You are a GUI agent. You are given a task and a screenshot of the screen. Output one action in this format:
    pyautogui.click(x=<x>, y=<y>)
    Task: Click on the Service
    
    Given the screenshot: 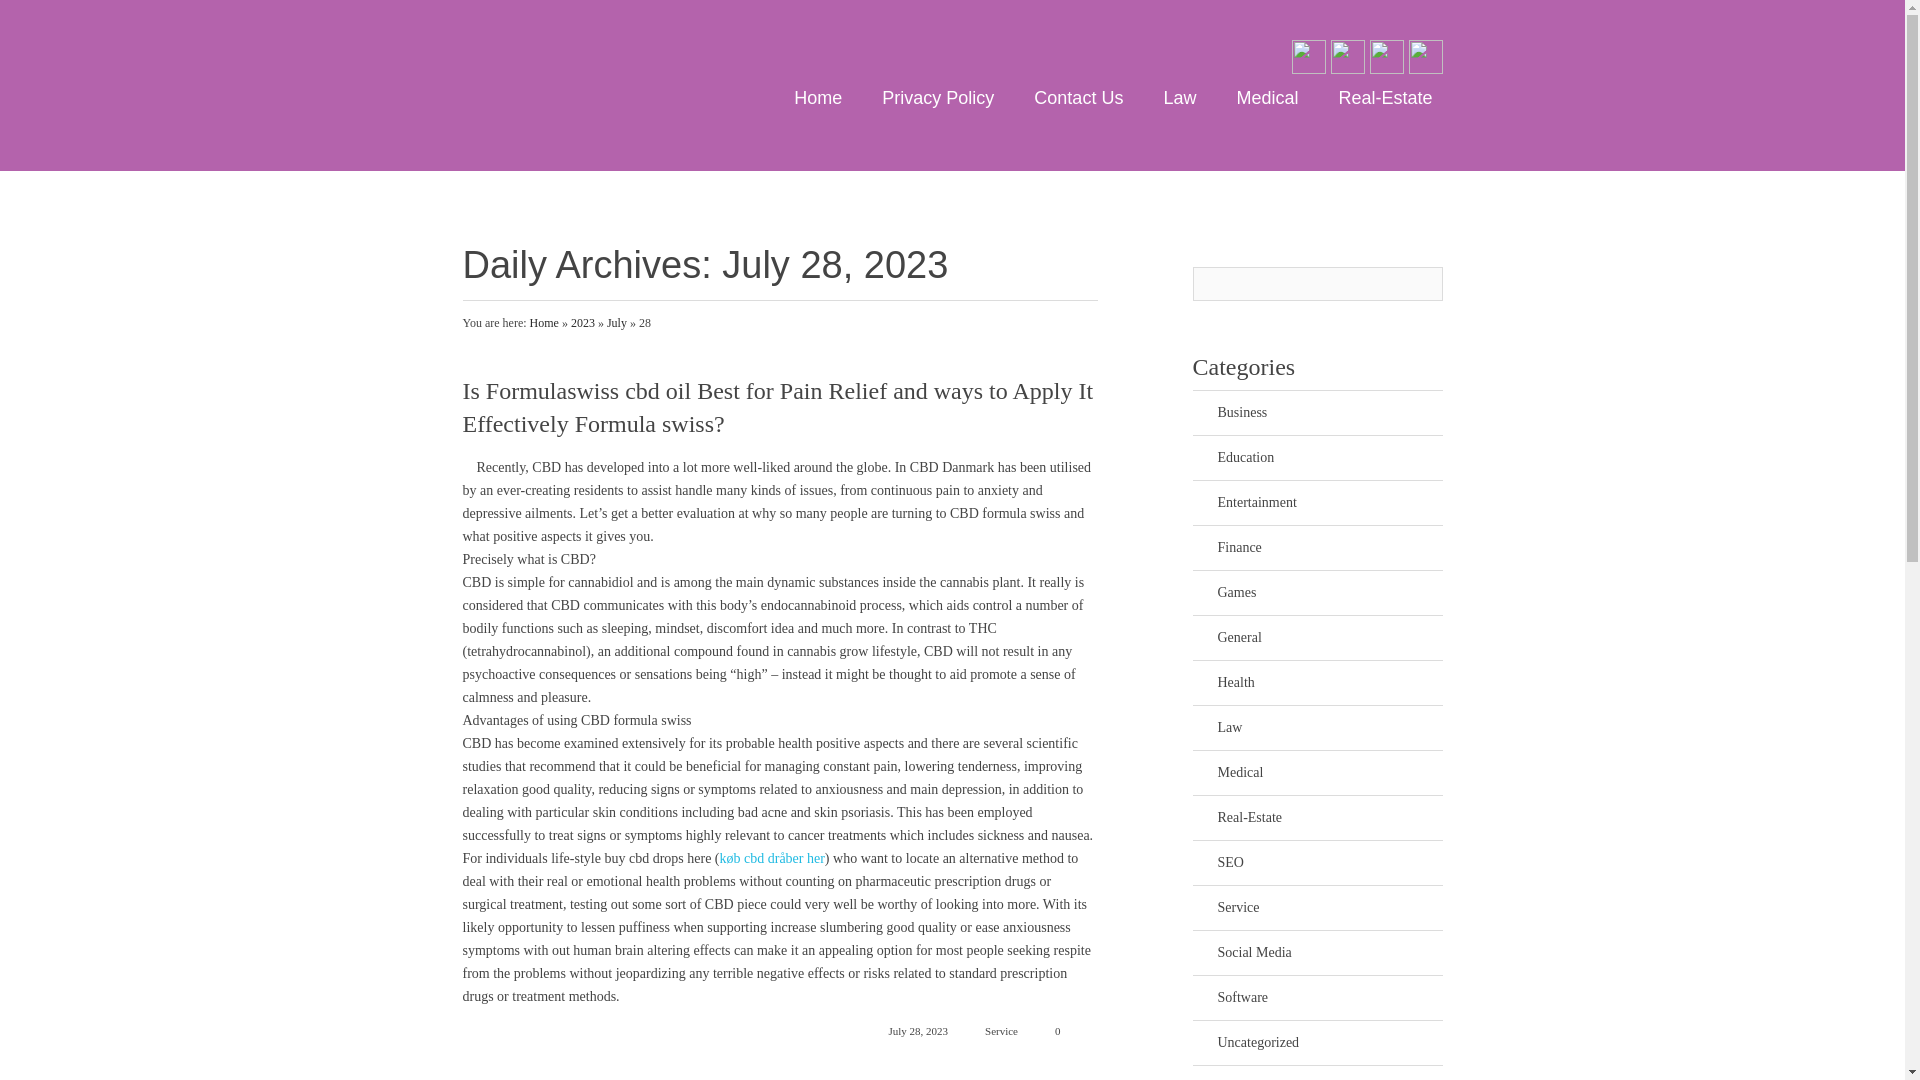 What is the action you would take?
    pyautogui.click(x=1330, y=907)
    